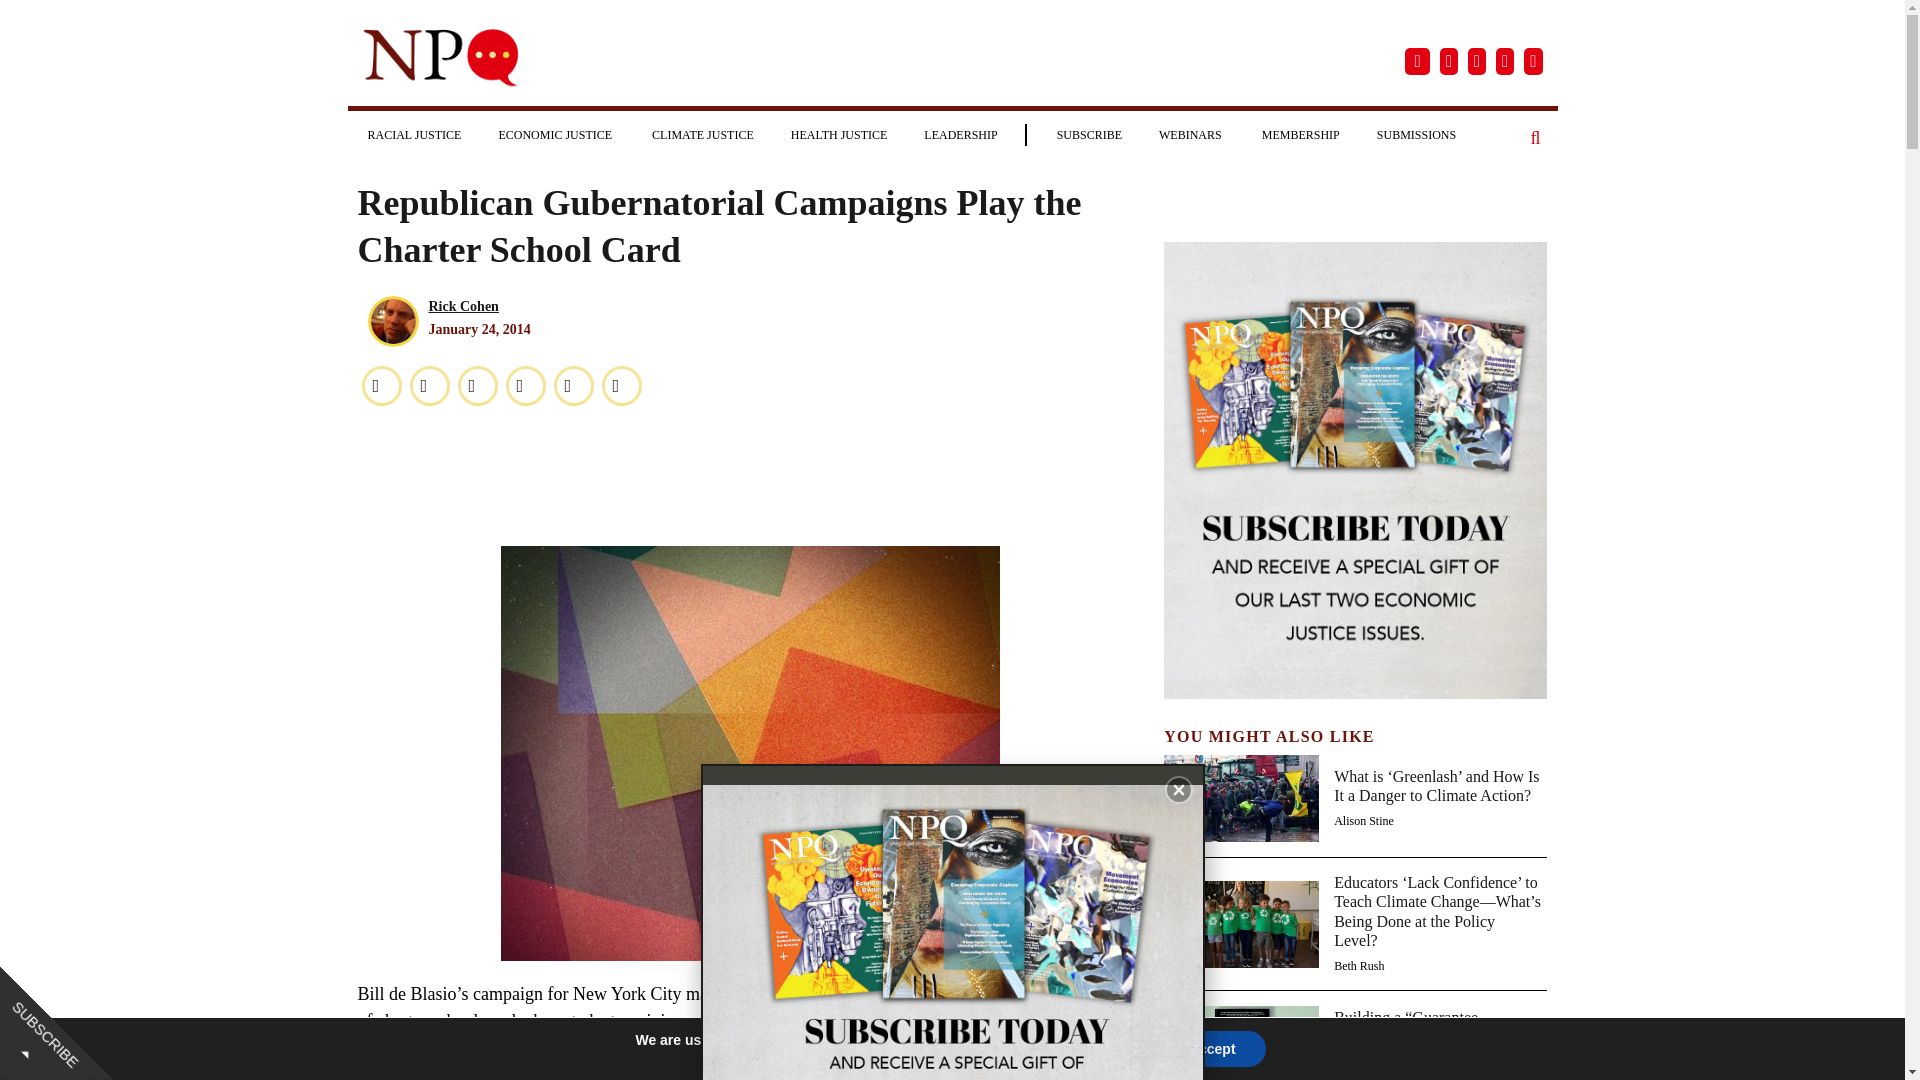 This screenshot has width=1920, height=1080. I want to click on Subscribe, so click(1089, 134).